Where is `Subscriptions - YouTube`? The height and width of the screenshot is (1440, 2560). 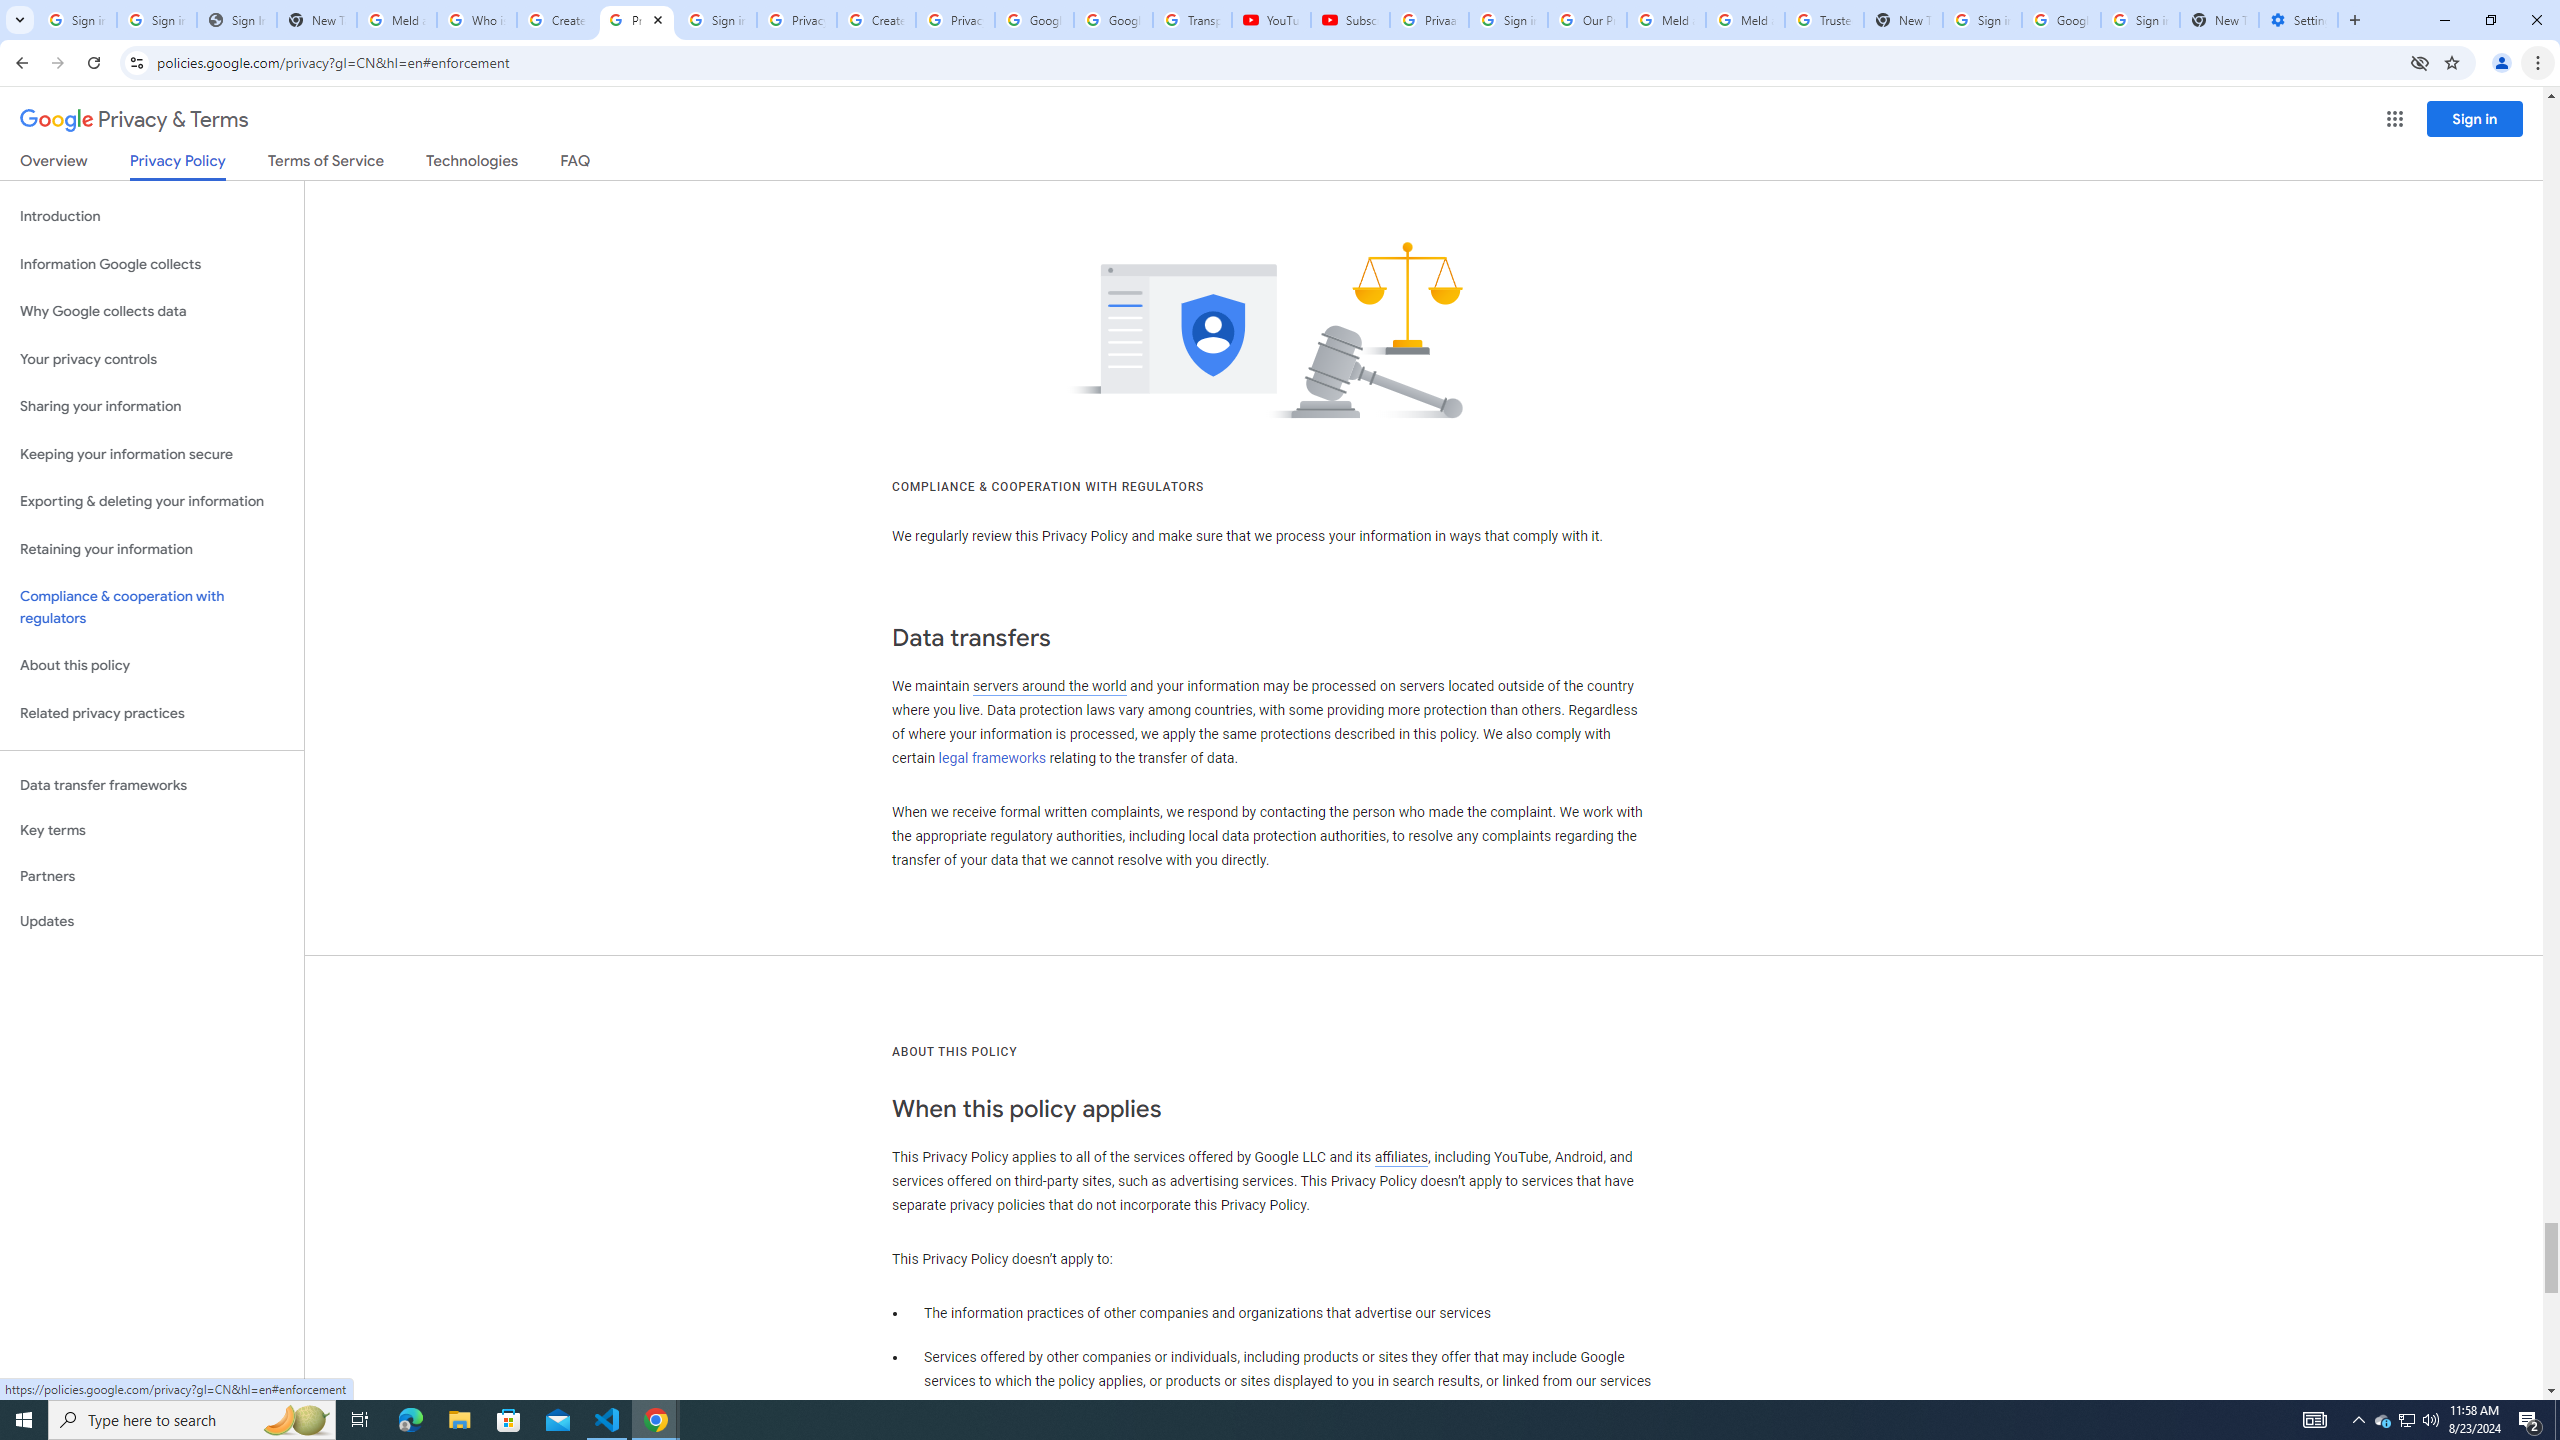 Subscriptions - YouTube is located at coordinates (1350, 20).